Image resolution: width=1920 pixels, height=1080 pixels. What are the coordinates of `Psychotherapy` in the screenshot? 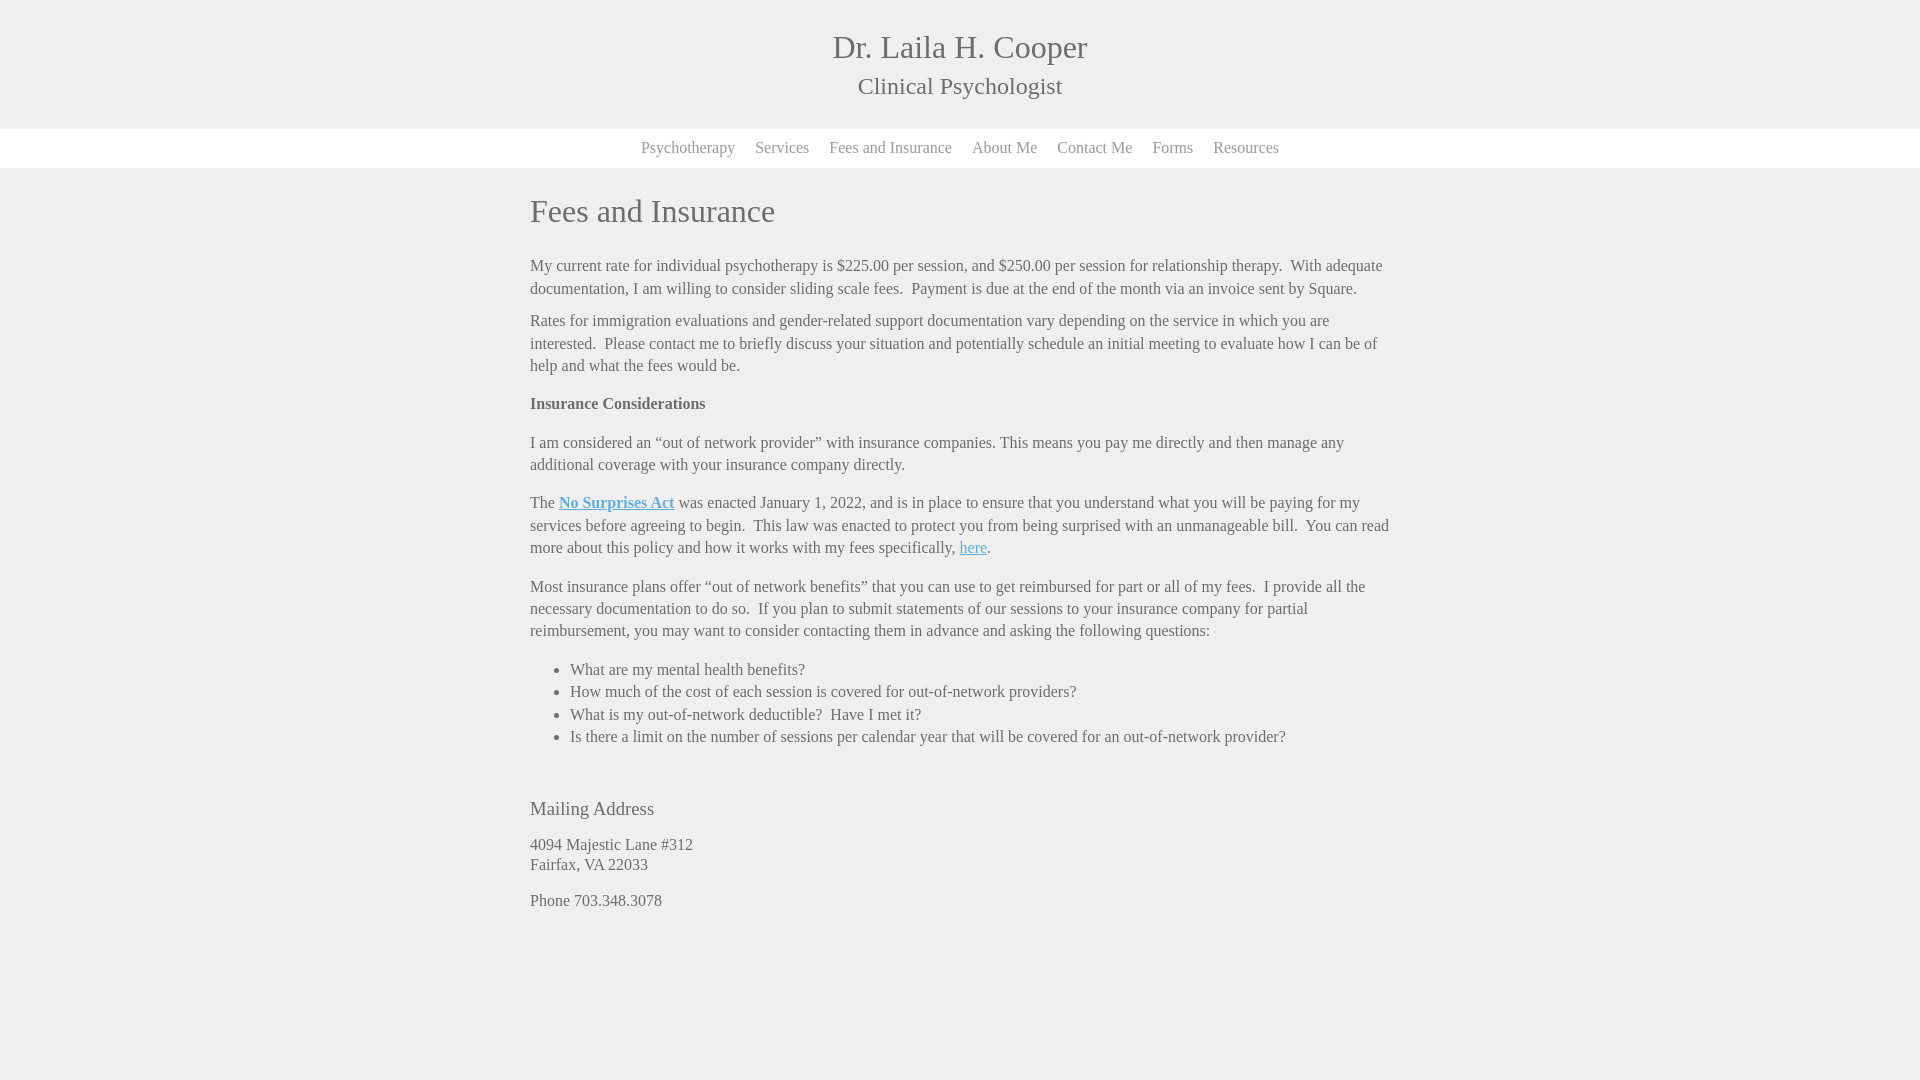 It's located at (688, 148).